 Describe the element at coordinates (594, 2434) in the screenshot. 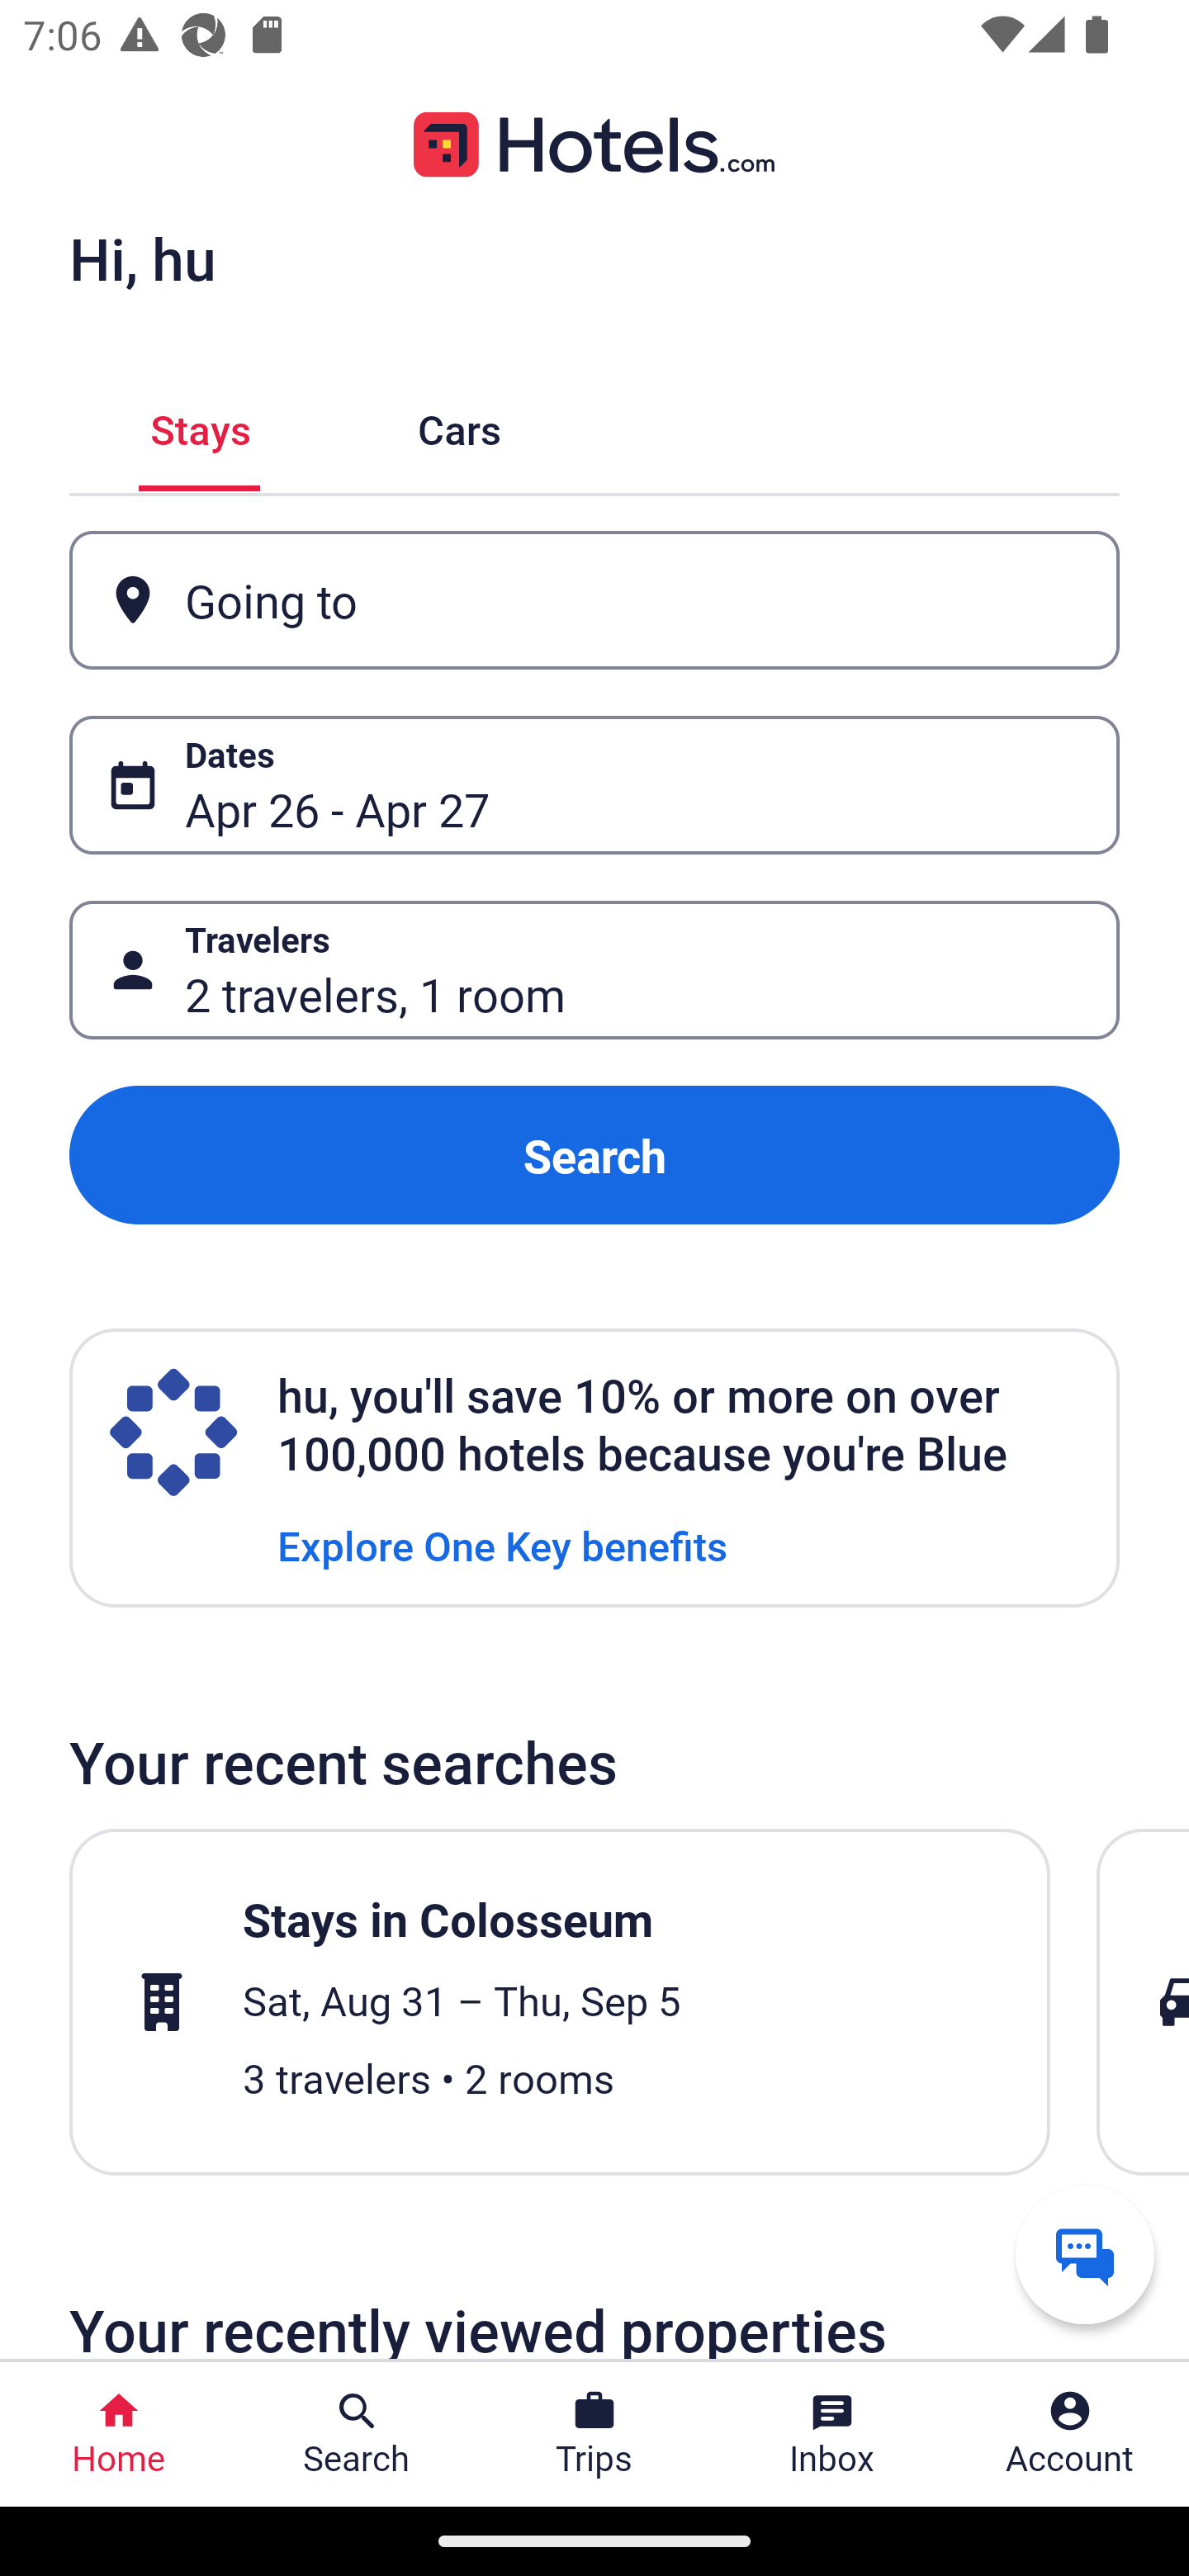

I see `Trips Trips Button` at that location.